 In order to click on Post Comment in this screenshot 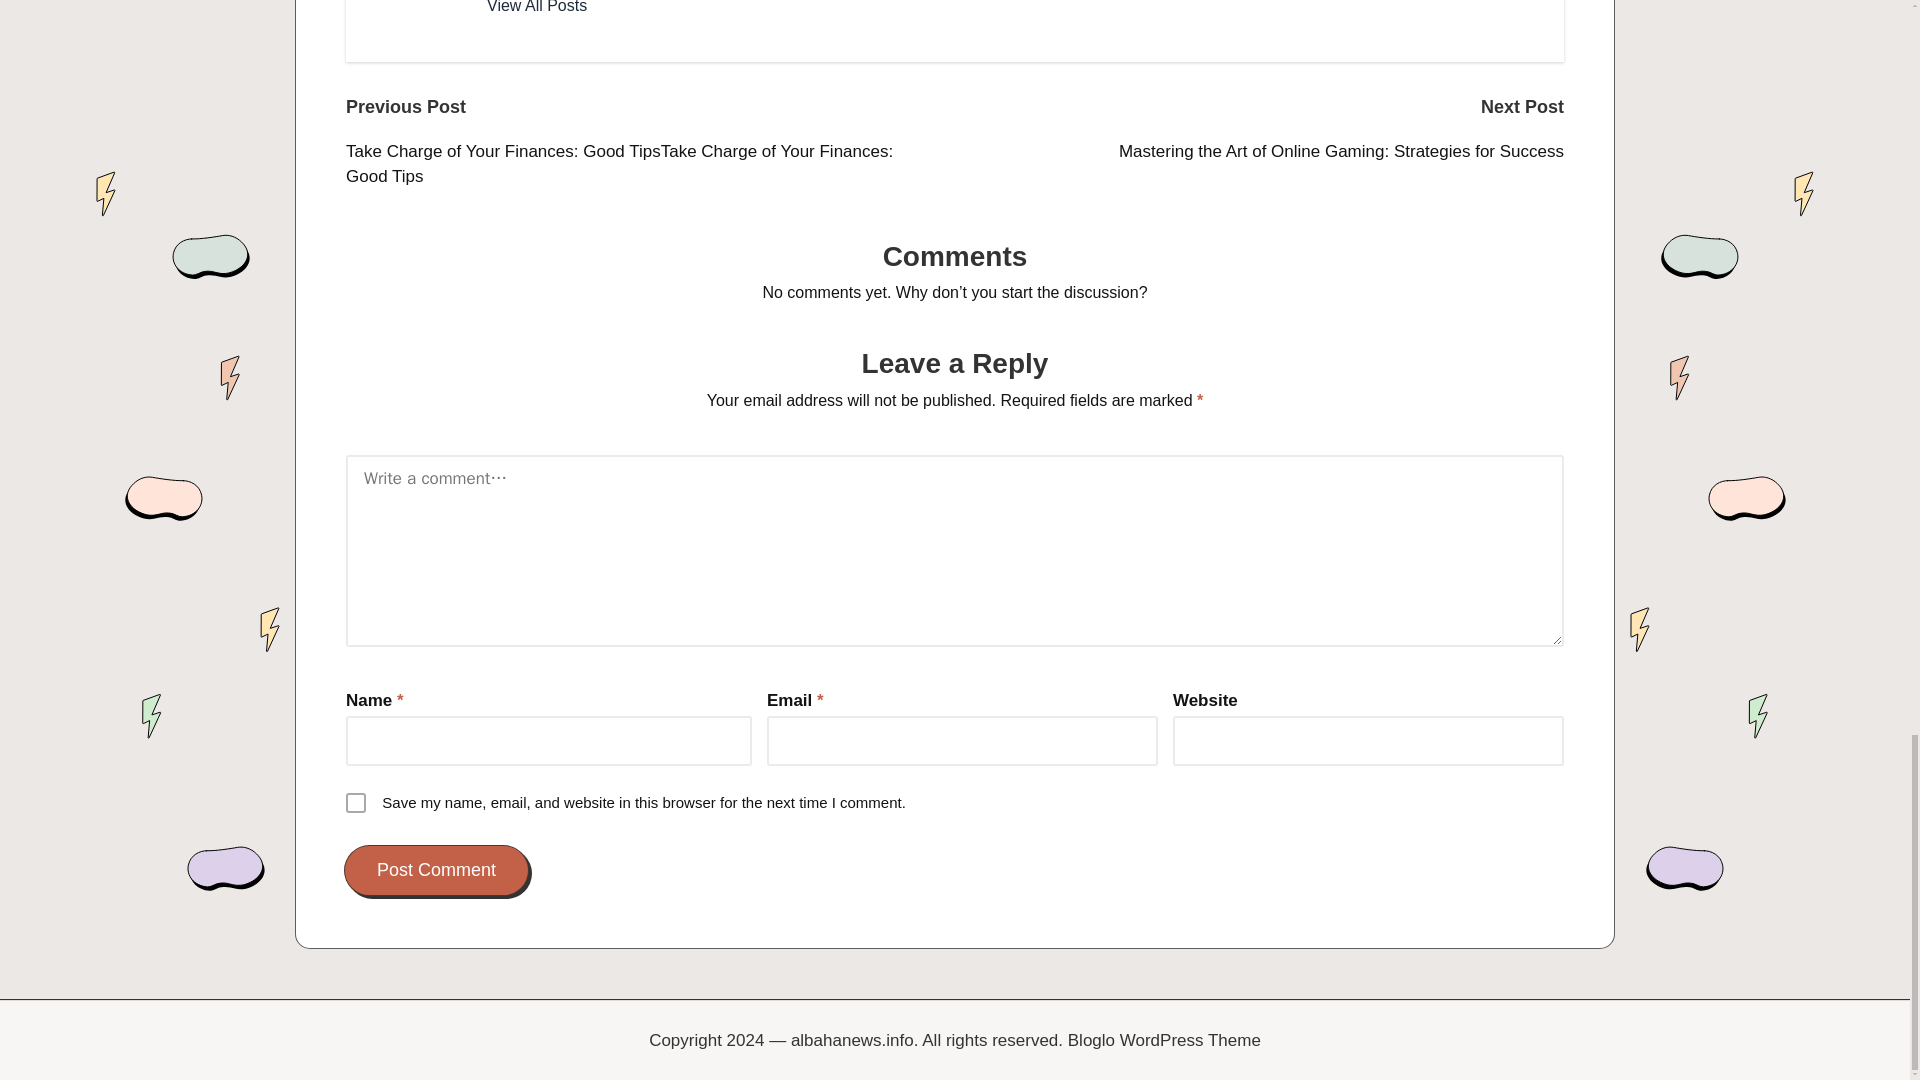, I will do `click(436, 870)`.